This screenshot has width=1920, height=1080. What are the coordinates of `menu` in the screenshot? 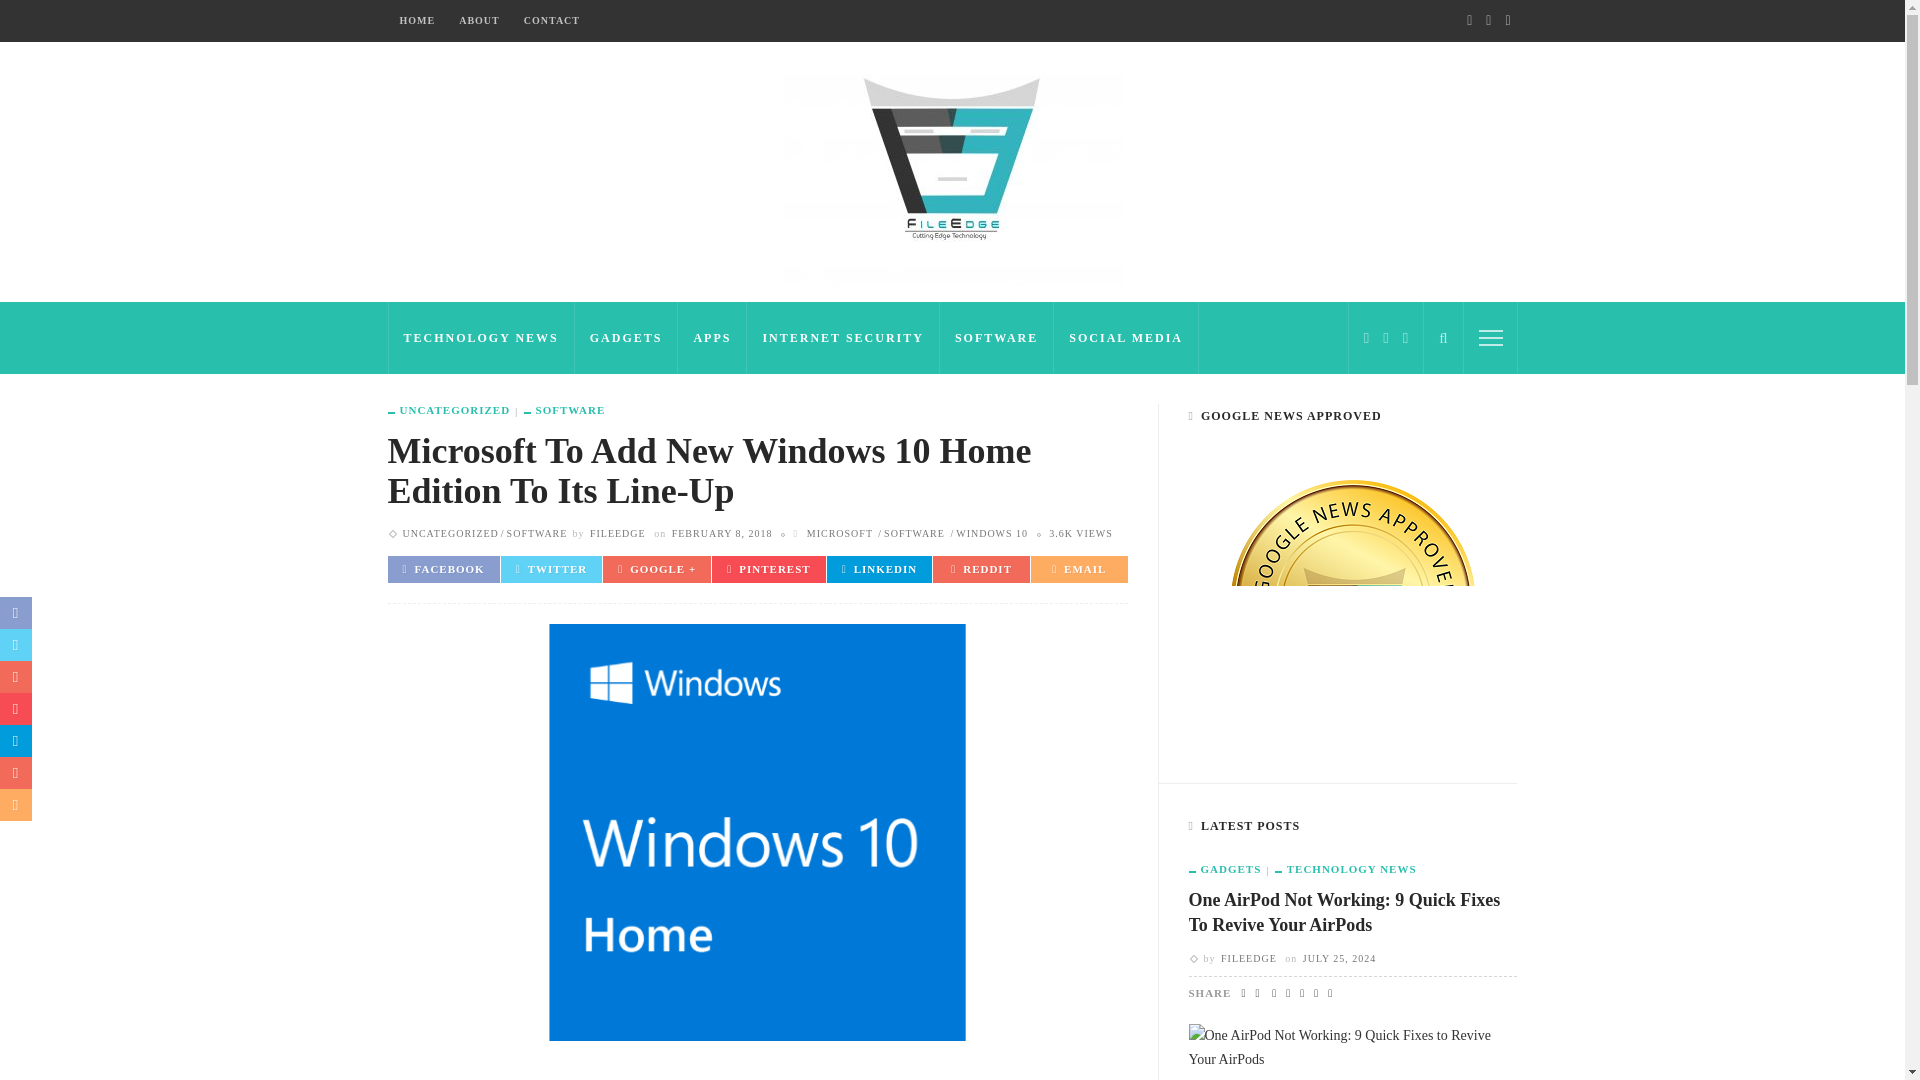 It's located at (1490, 338).